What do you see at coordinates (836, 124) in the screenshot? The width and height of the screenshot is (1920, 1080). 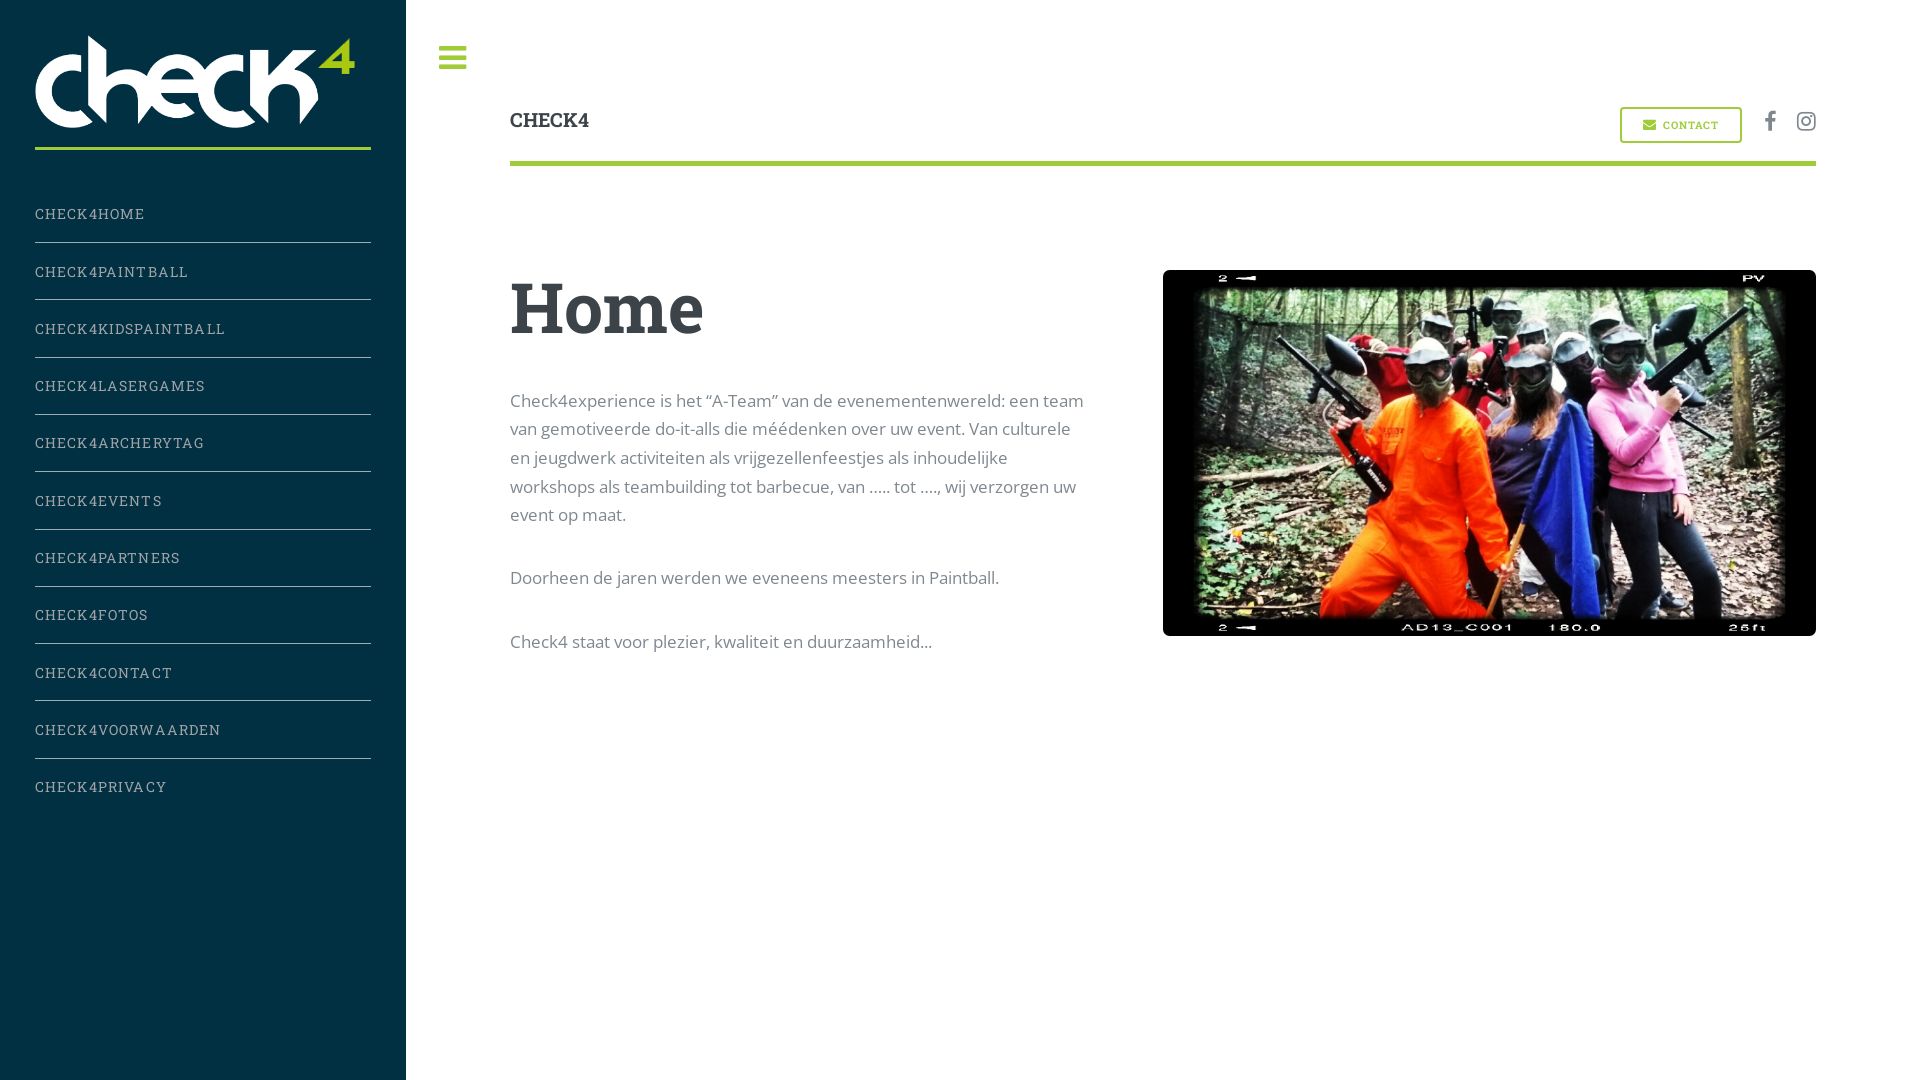 I see `CHECK4` at bounding box center [836, 124].